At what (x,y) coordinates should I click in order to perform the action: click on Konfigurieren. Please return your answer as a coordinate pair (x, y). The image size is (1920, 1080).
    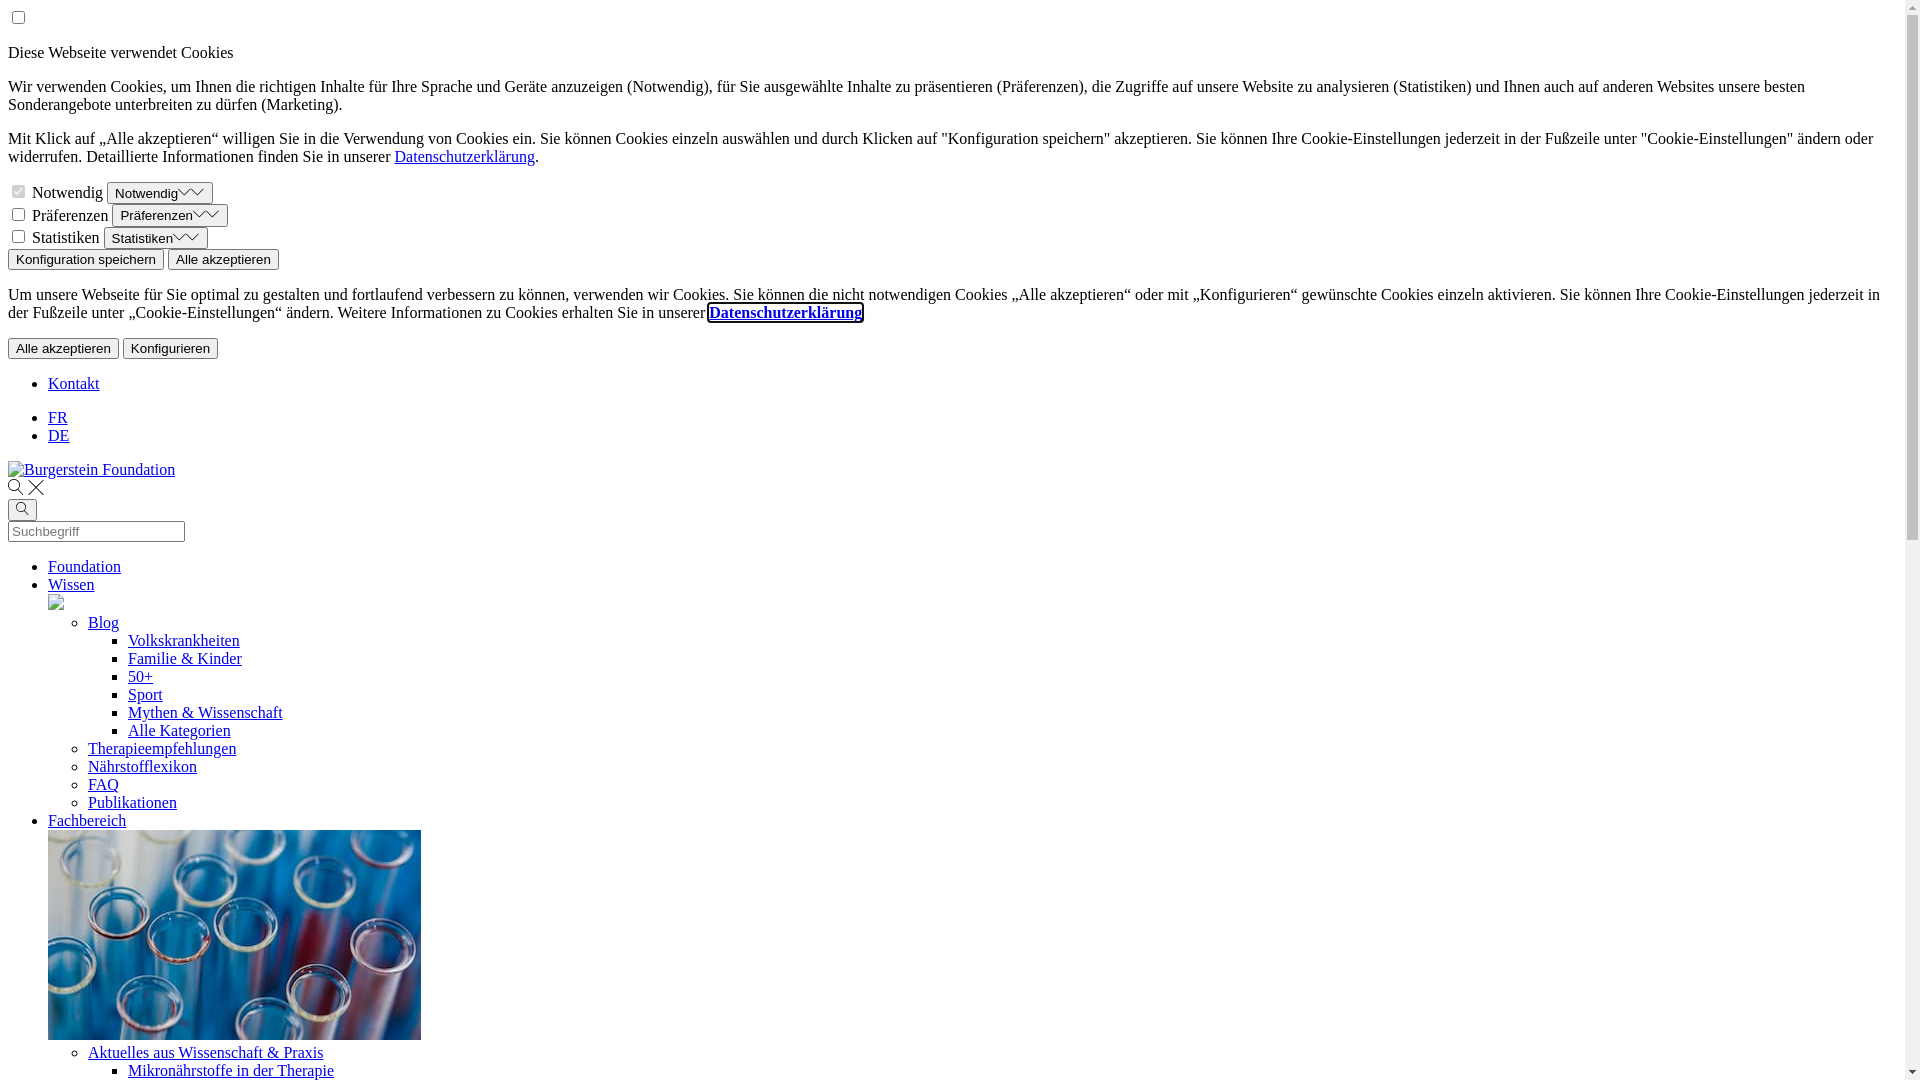
    Looking at the image, I should click on (170, 348).